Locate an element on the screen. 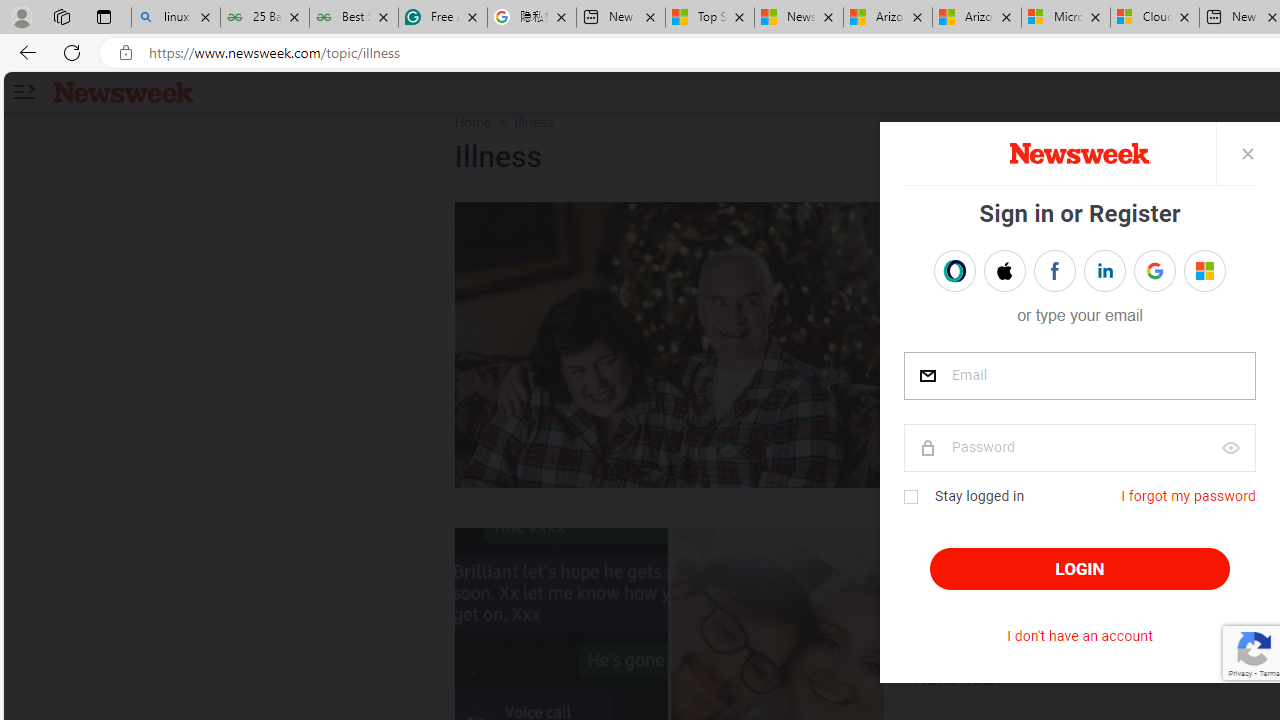 This screenshot has width=1280, height=720. Sign in with LINKEDIN is located at coordinates (1104, 270).